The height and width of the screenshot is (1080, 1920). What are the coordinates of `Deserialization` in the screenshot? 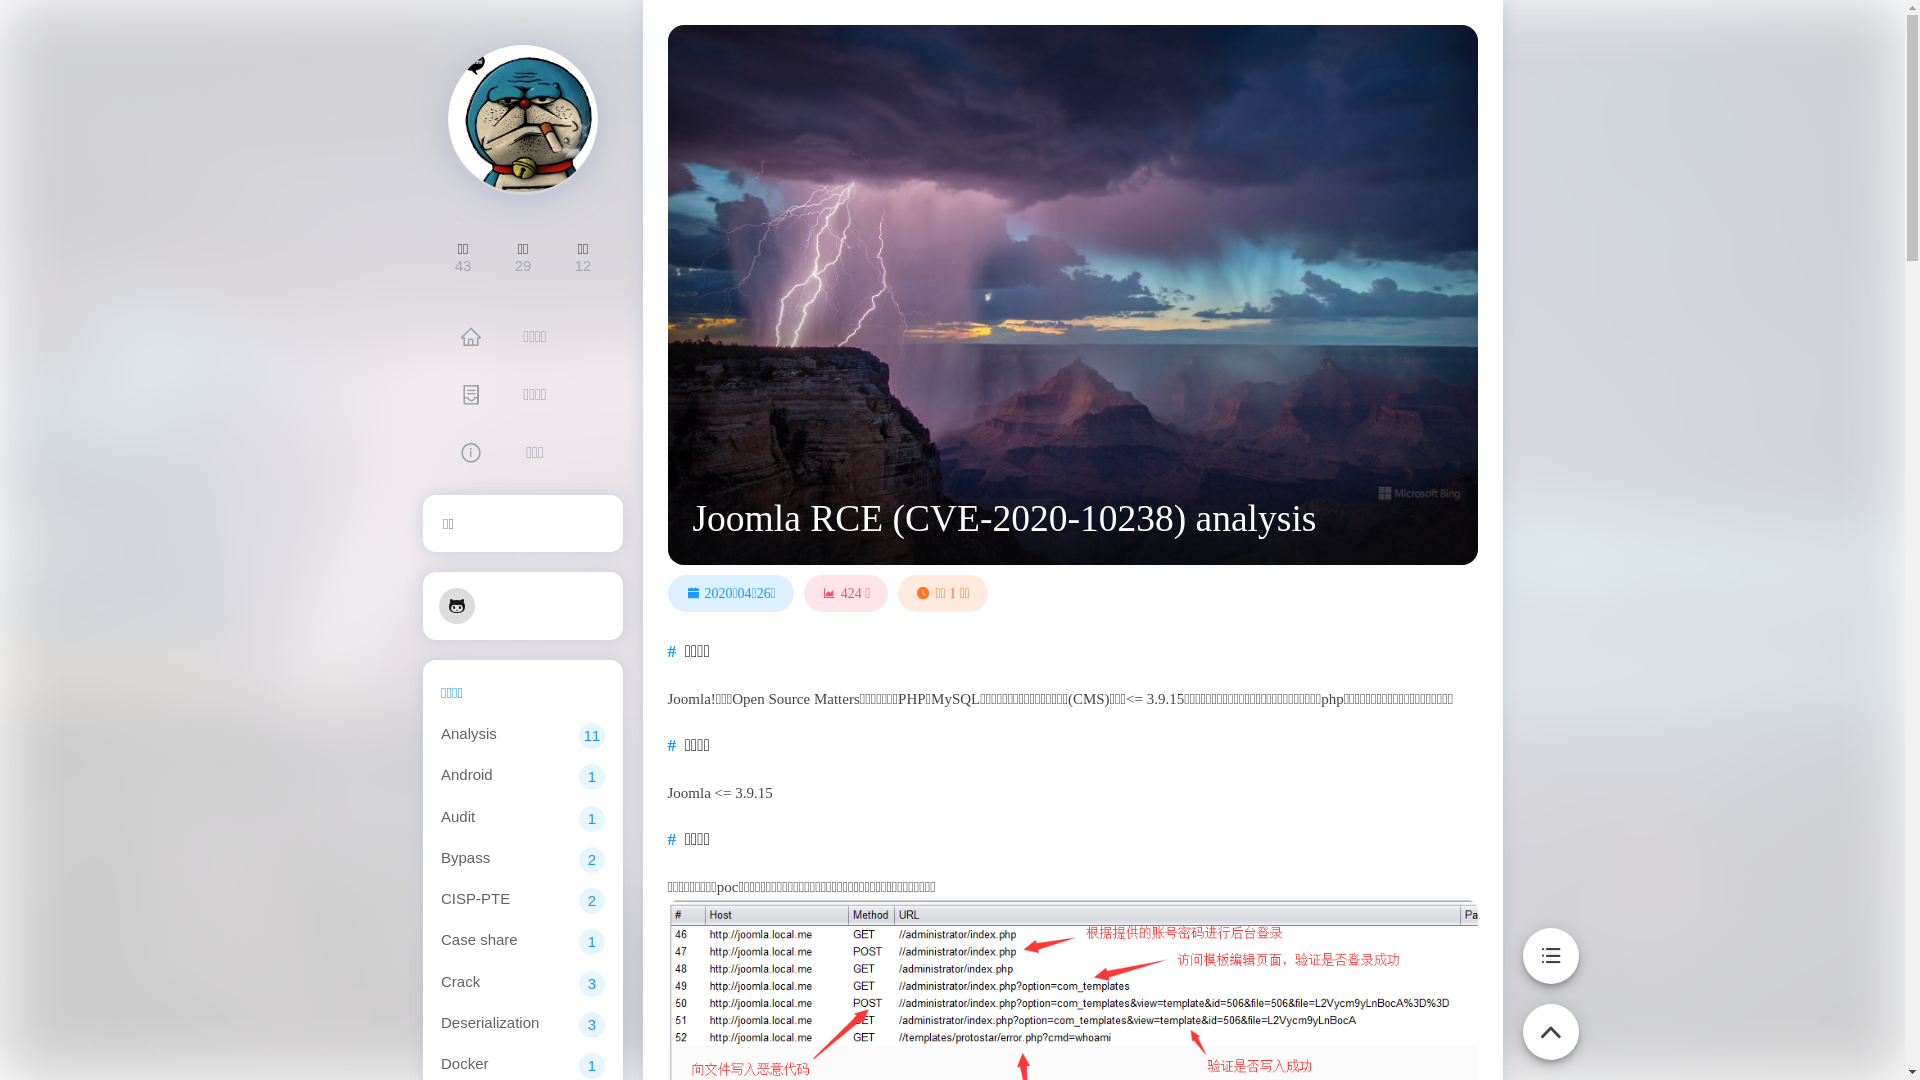 It's located at (489, 1022).